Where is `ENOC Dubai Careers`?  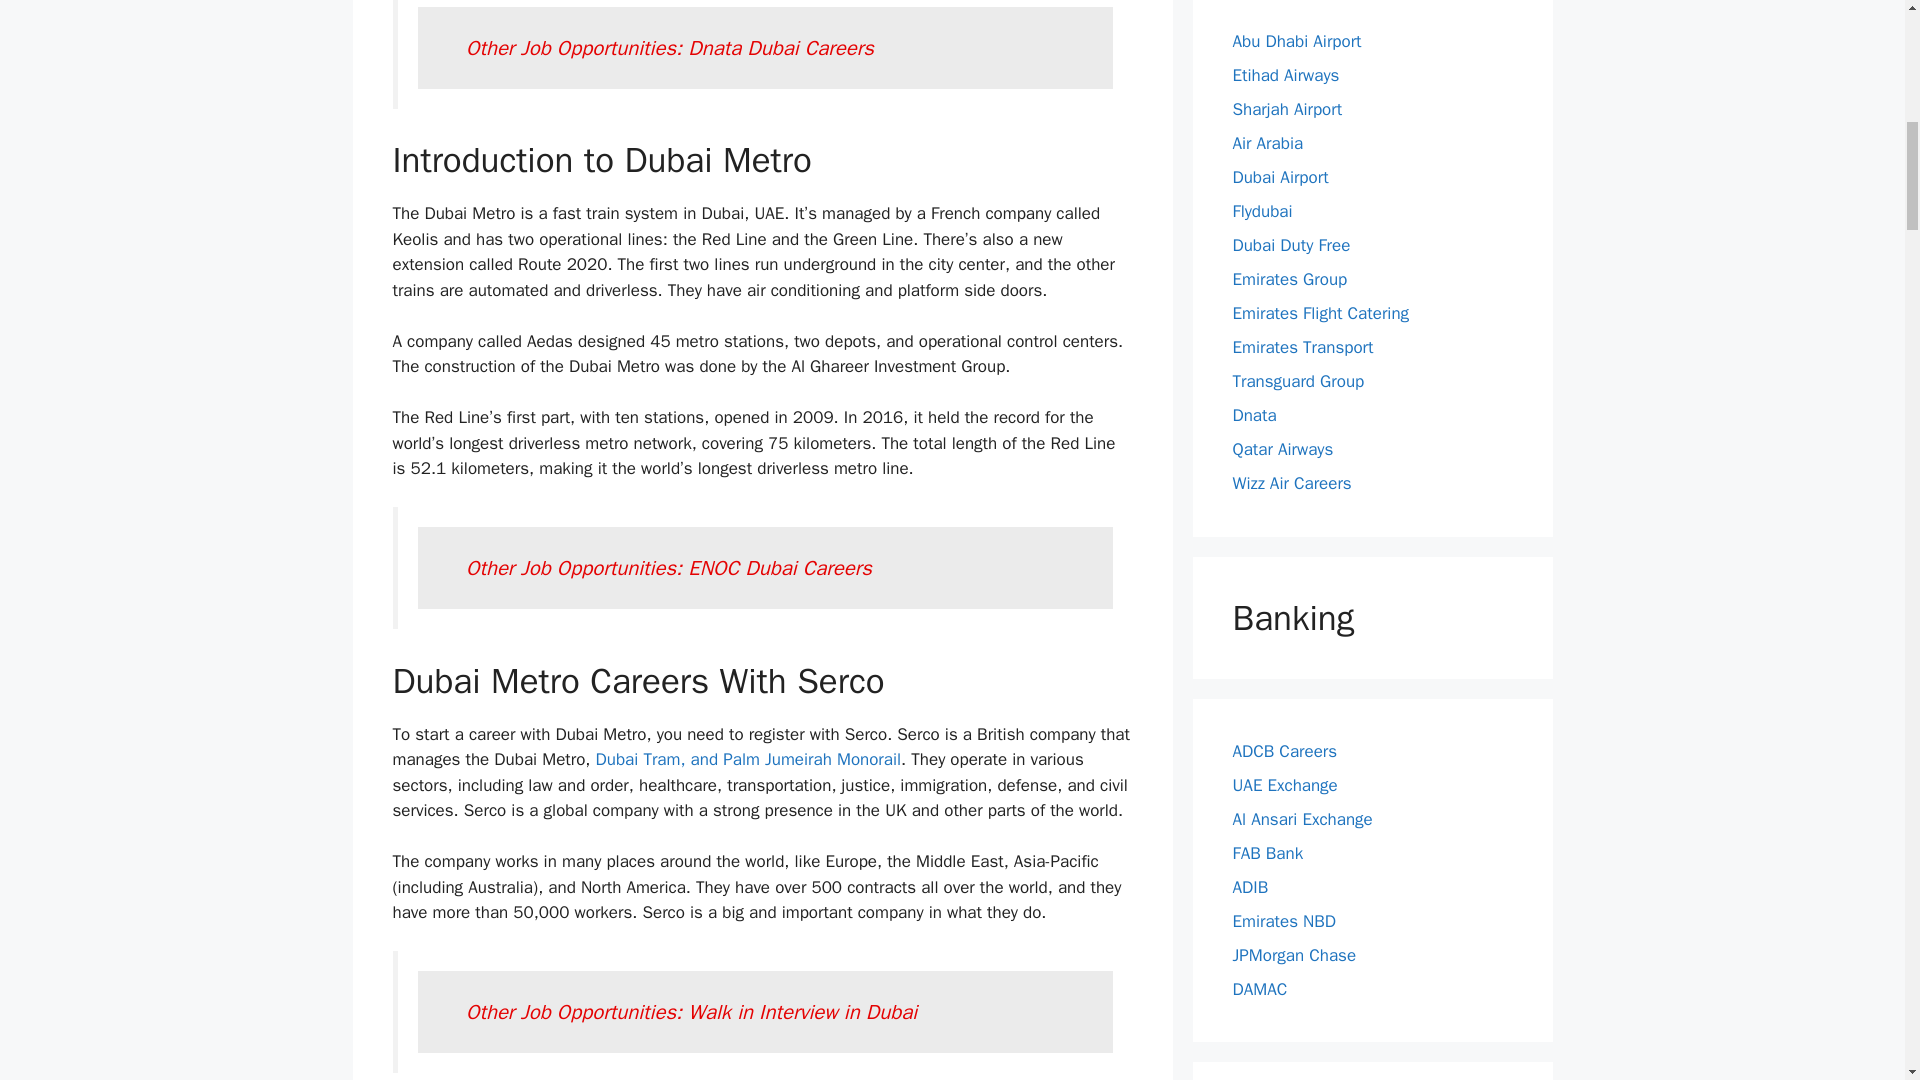
ENOC Dubai Careers is located at coordinates (779, 568).